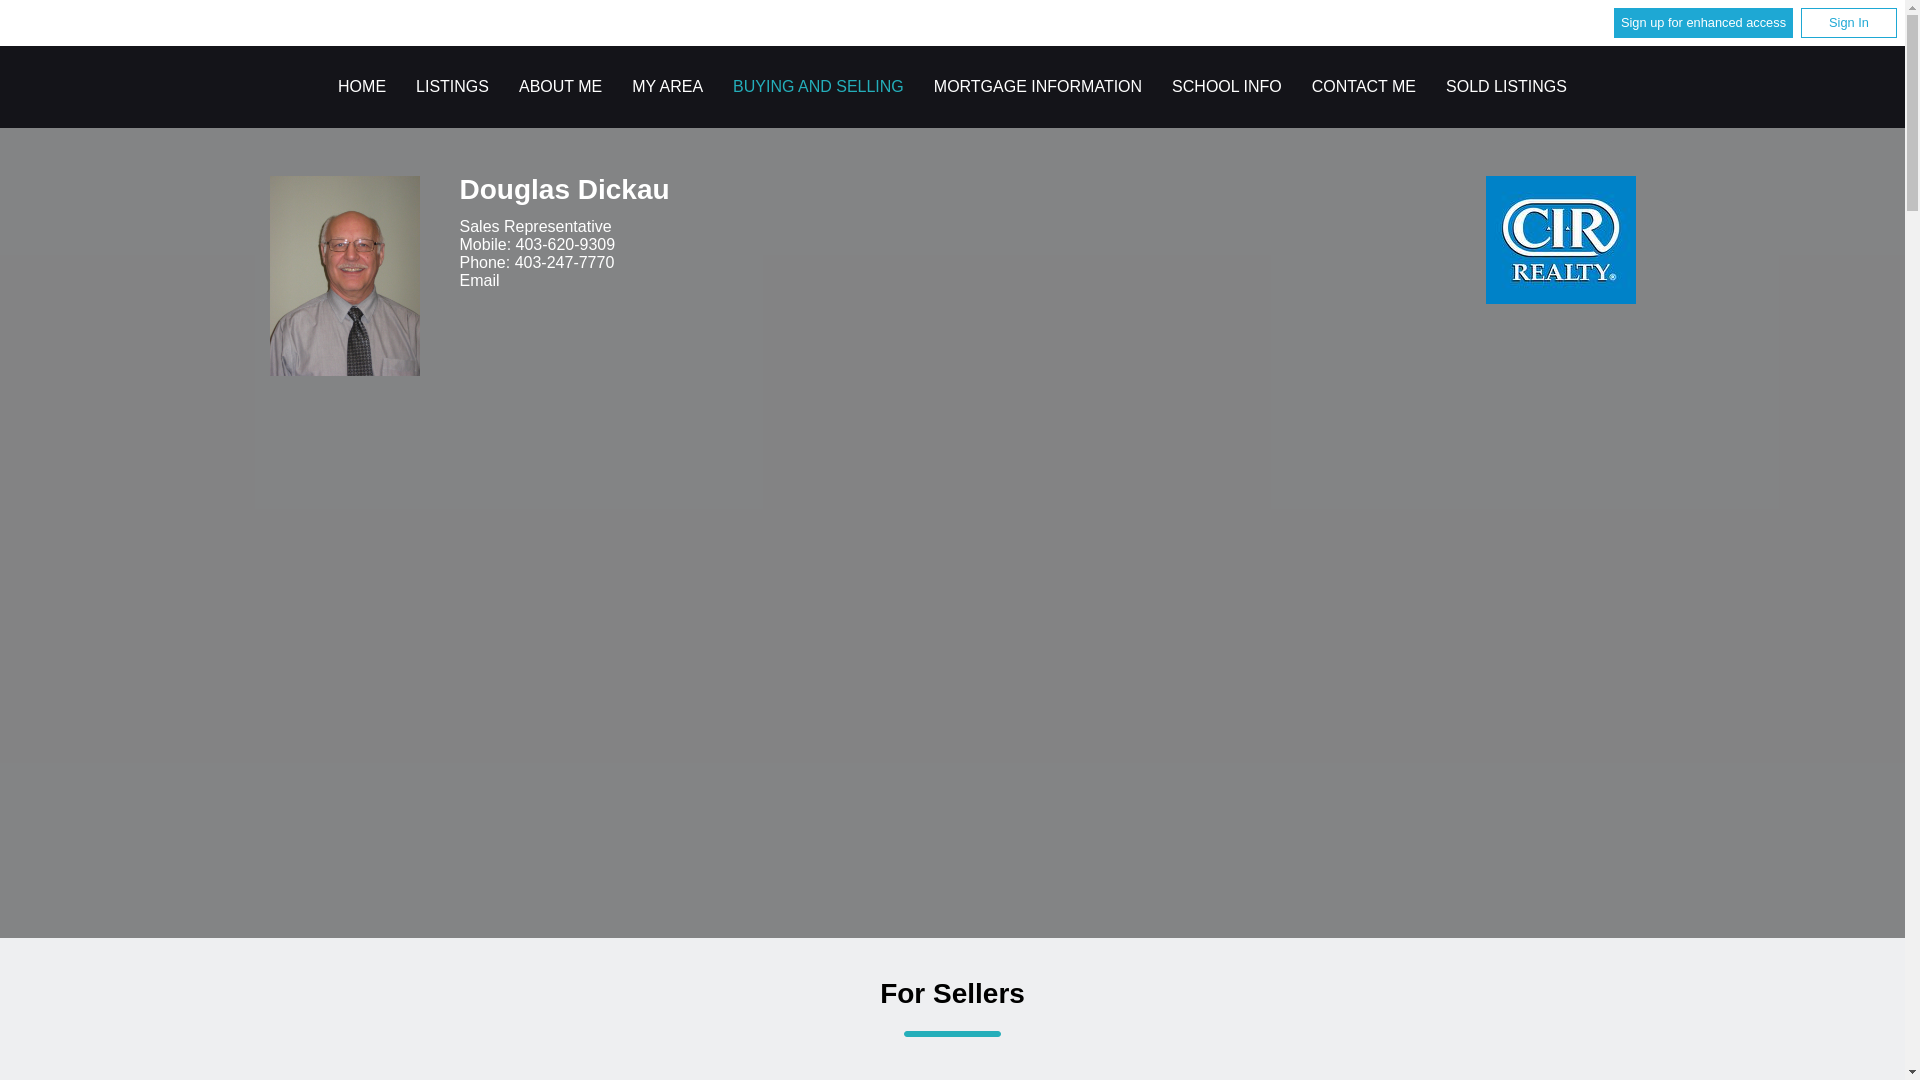 This screenshot has height=1080, width=1920. What do you see at coordinates (1364, 86) in the screenshot?
I see `Contact Me` at bounding box center [1364, 86].